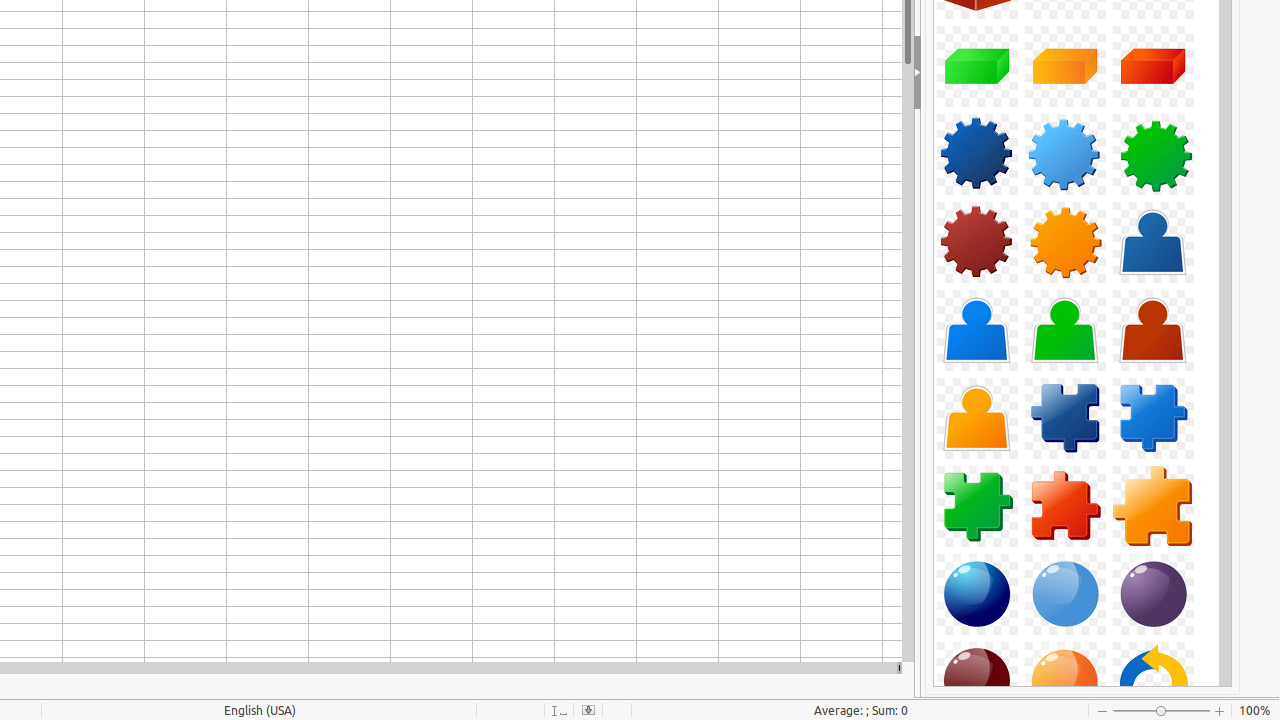 This screenshot has height=720, width=1280. Describe the element at coordinates (1153, 66) in the screenshot. I see `Component-Cuboid05-Red` at that location.